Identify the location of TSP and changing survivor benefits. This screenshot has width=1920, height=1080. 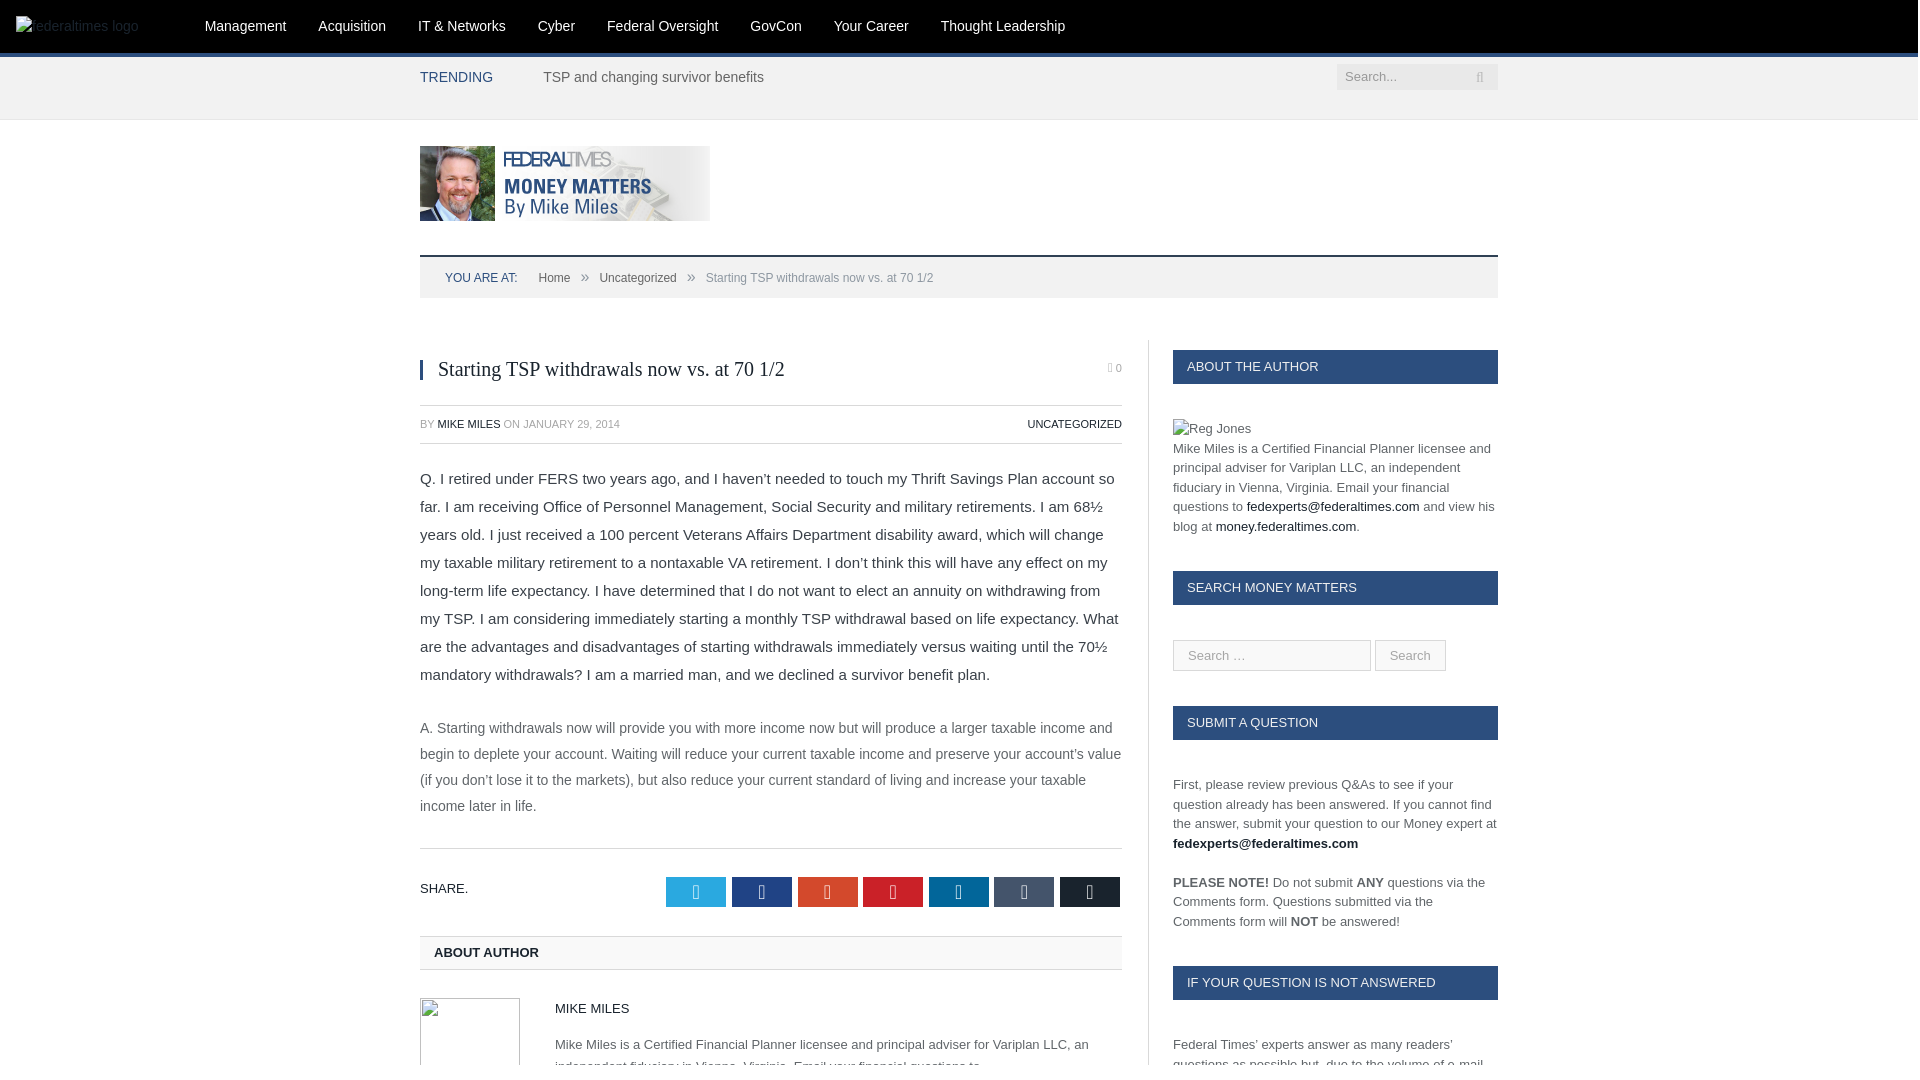
(658, 77).